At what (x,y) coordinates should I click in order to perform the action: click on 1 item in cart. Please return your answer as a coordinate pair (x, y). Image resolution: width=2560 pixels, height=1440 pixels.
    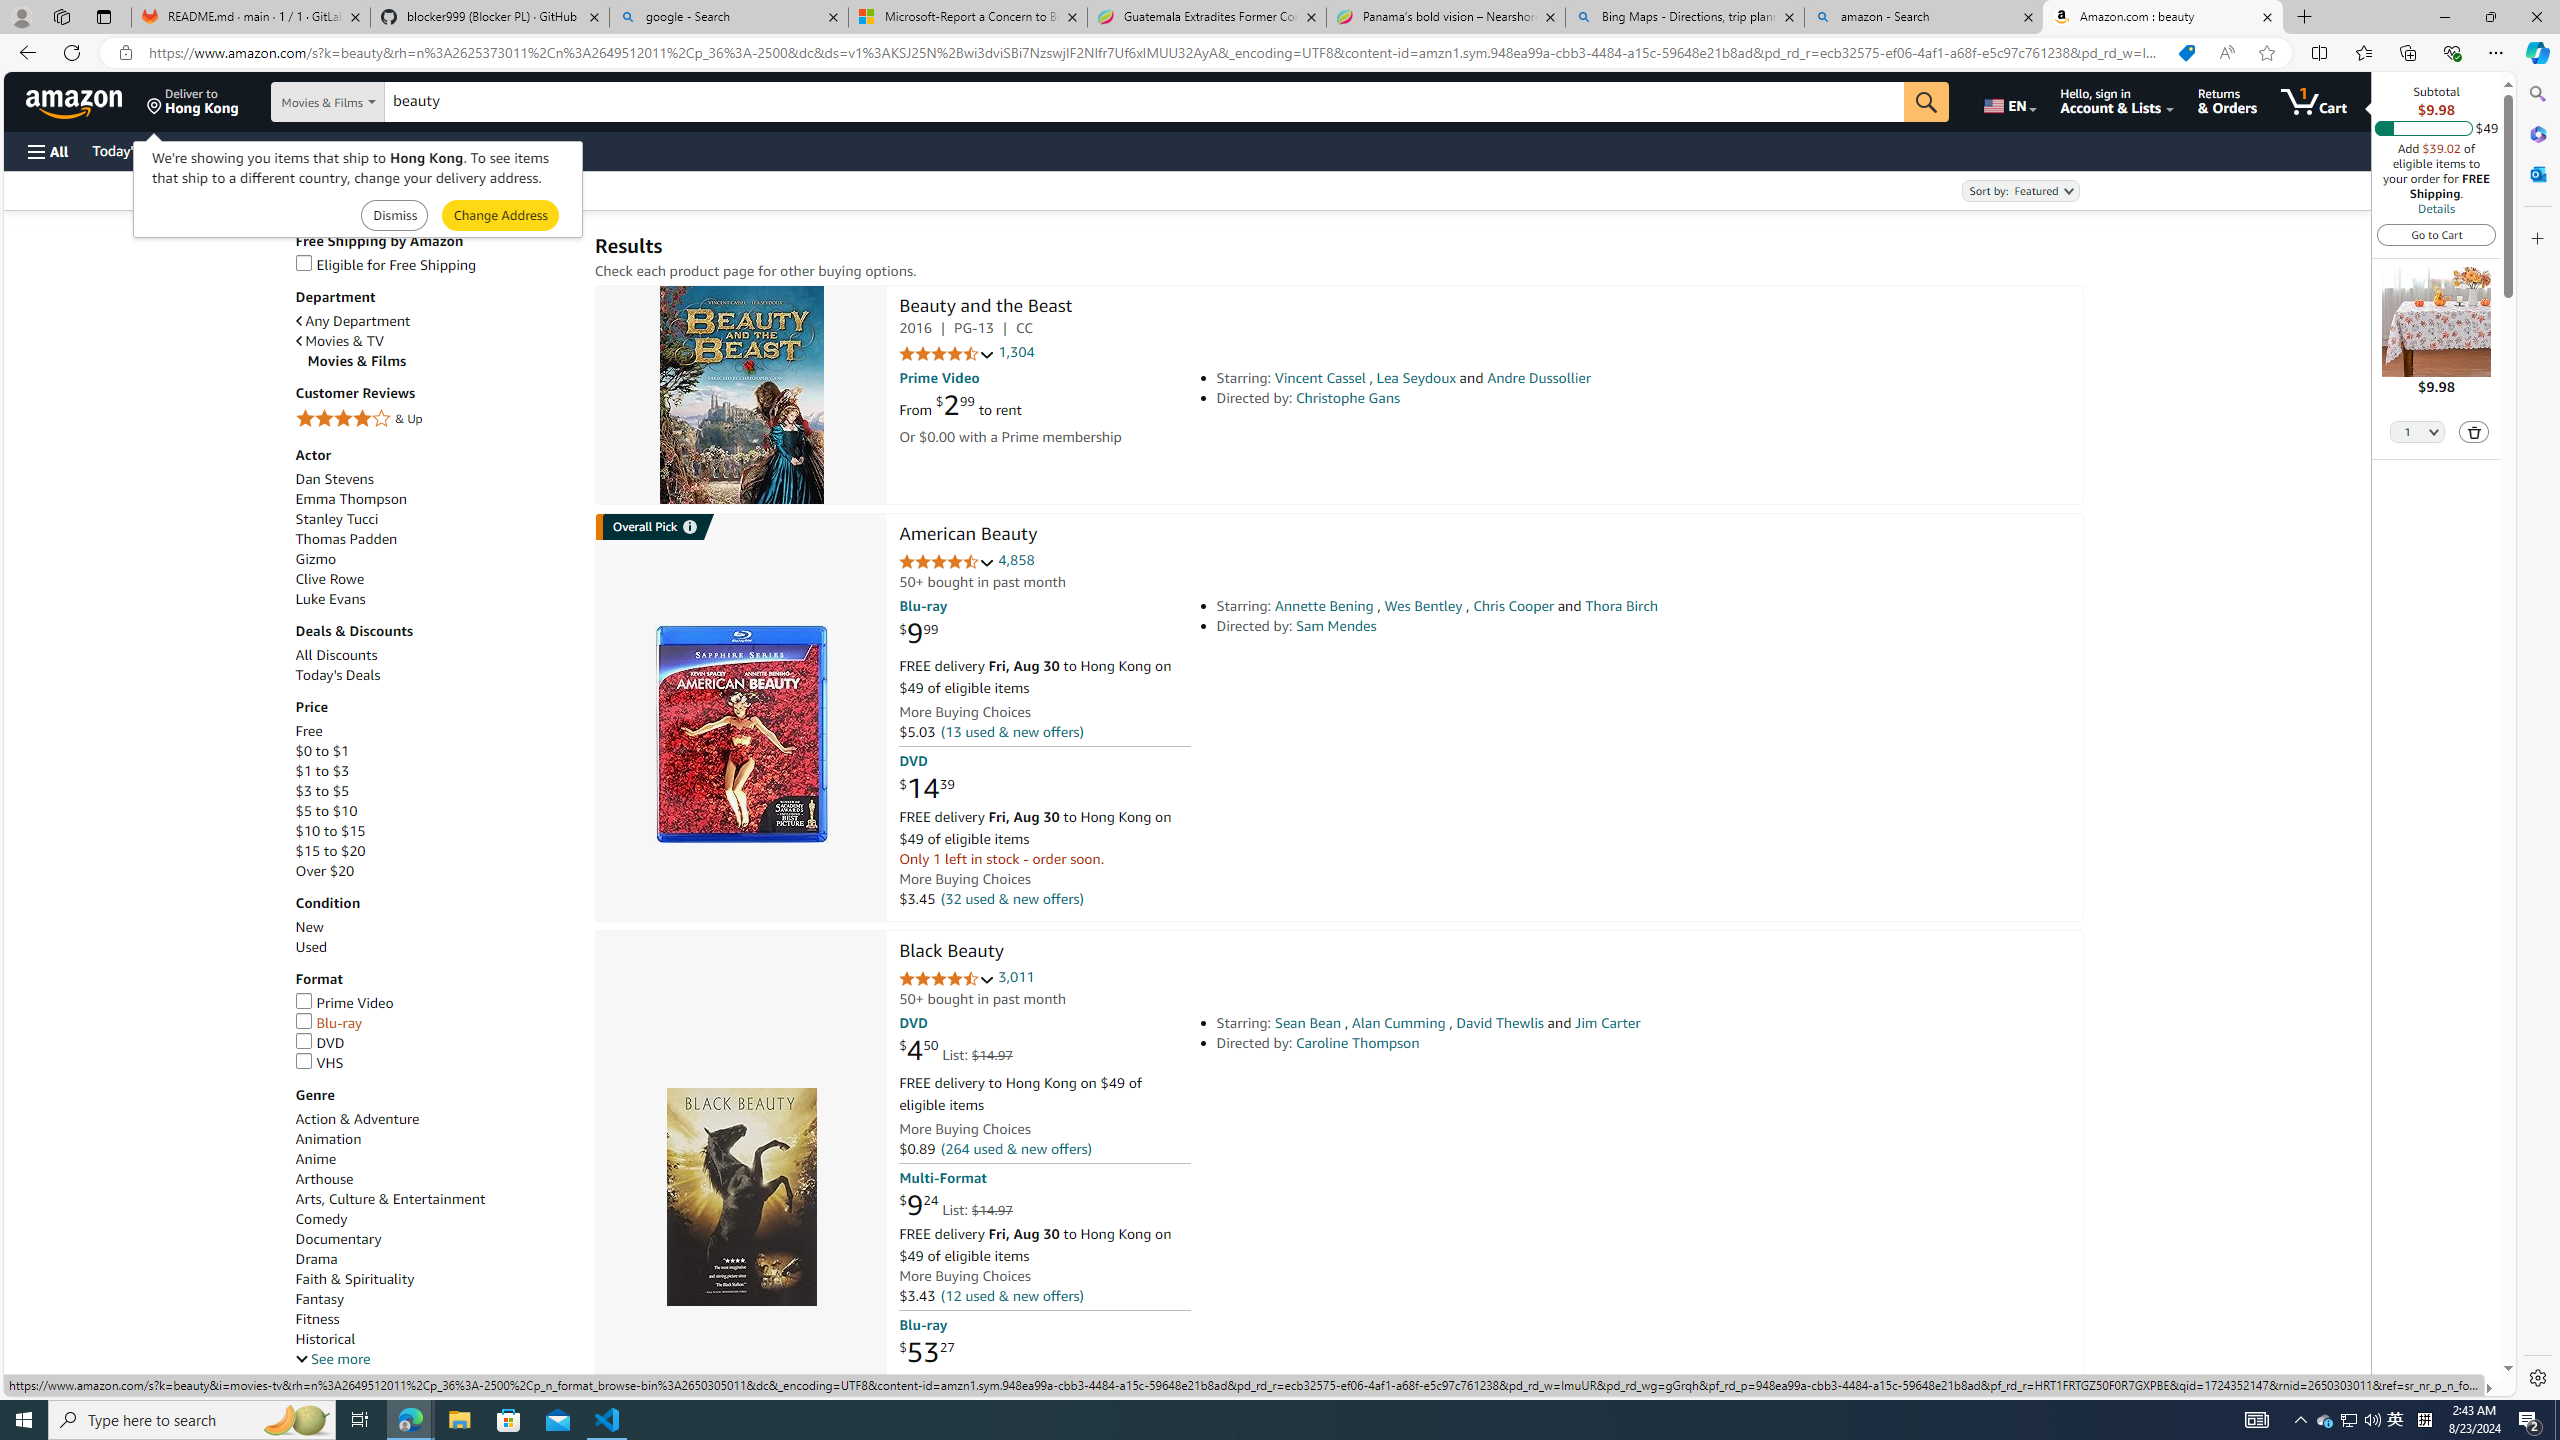
    Looking at the image, I should click on (2314, 101).